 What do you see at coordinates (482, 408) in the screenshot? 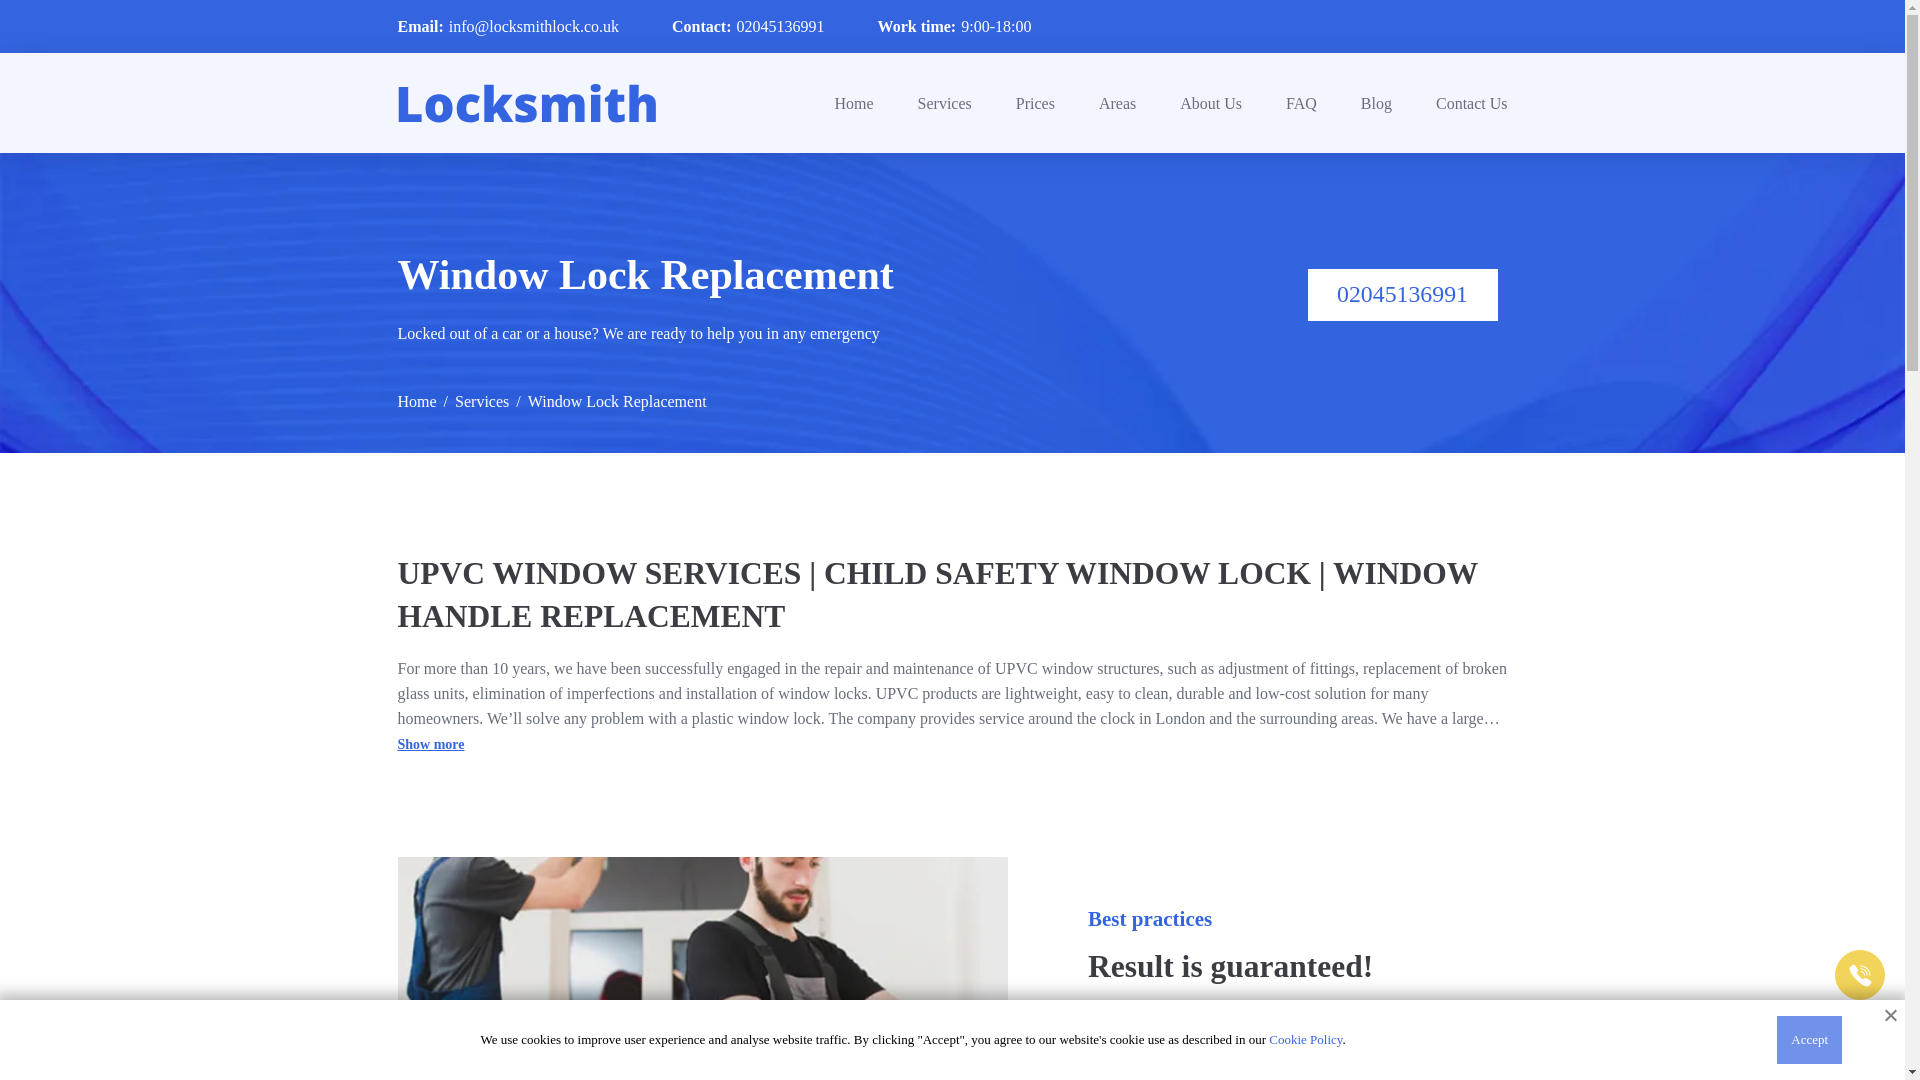
I see `Services` at bounding box center [482, 408].